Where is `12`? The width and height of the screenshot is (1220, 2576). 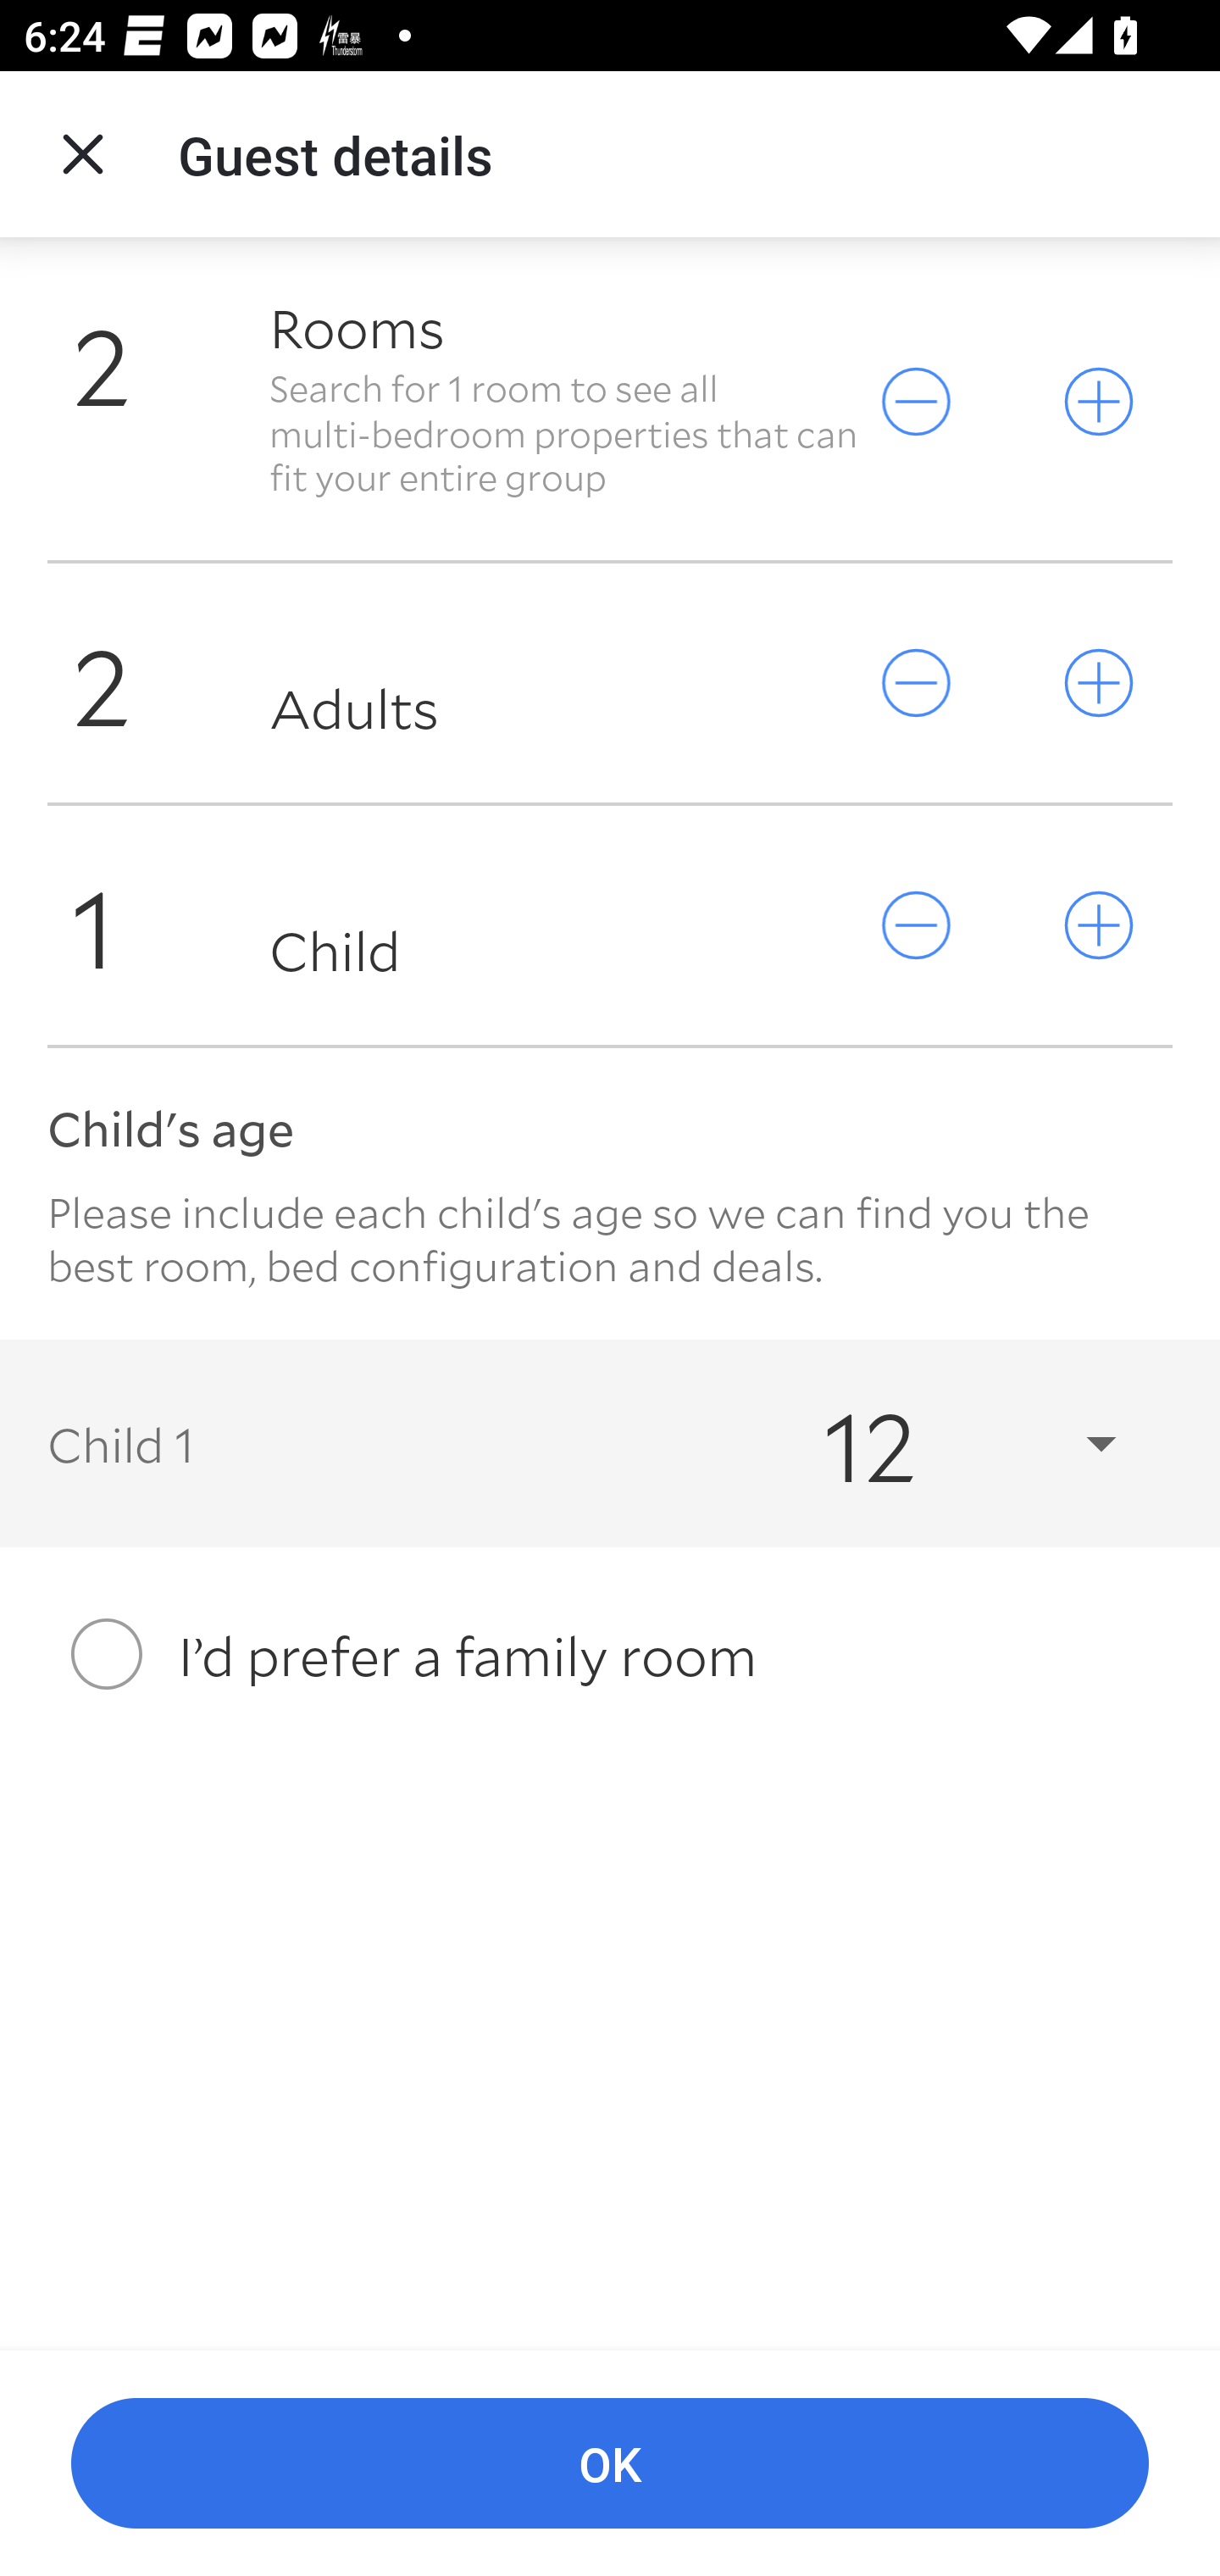 12 is located at coordinates (940, 1444).